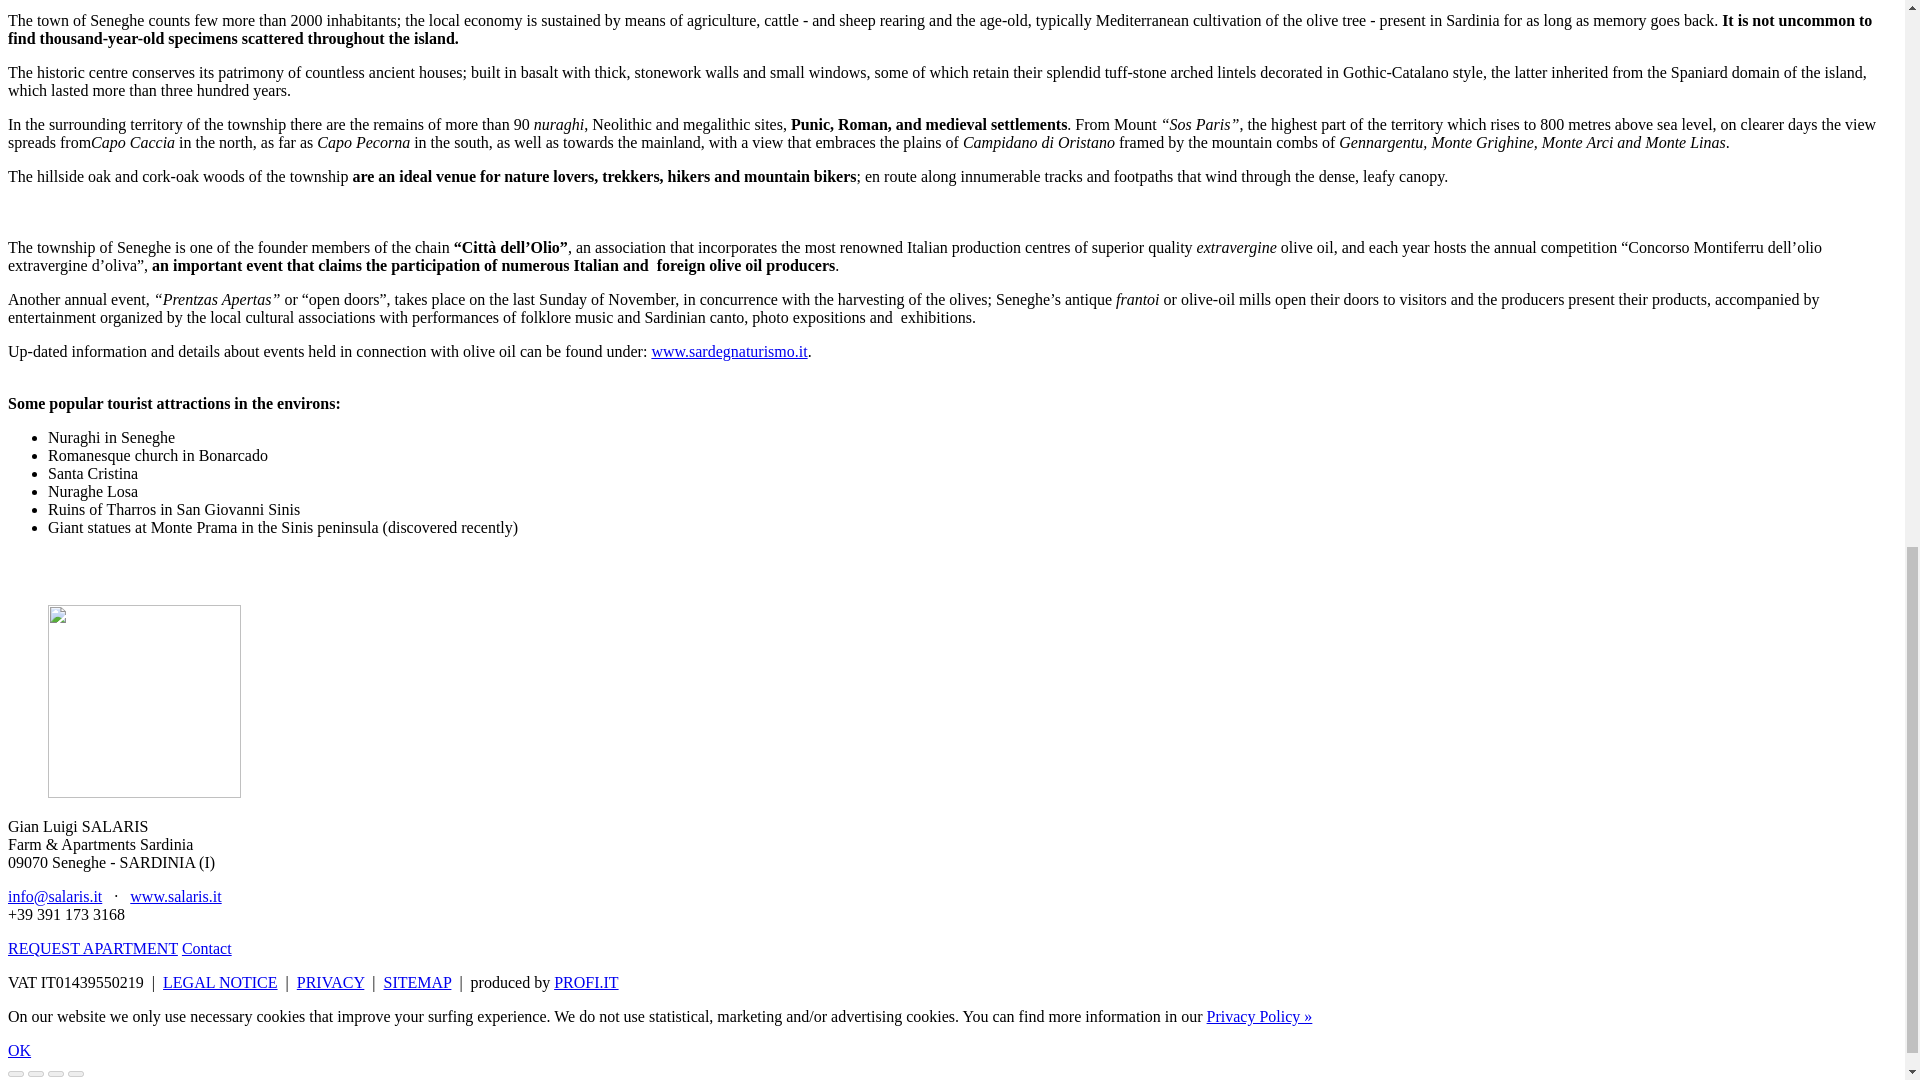 This screenshot has width=1920, height=1080. What do you see at coordinates (207, 948) in the screenshot?
I see `Contact` at bounding box center [207, 948].